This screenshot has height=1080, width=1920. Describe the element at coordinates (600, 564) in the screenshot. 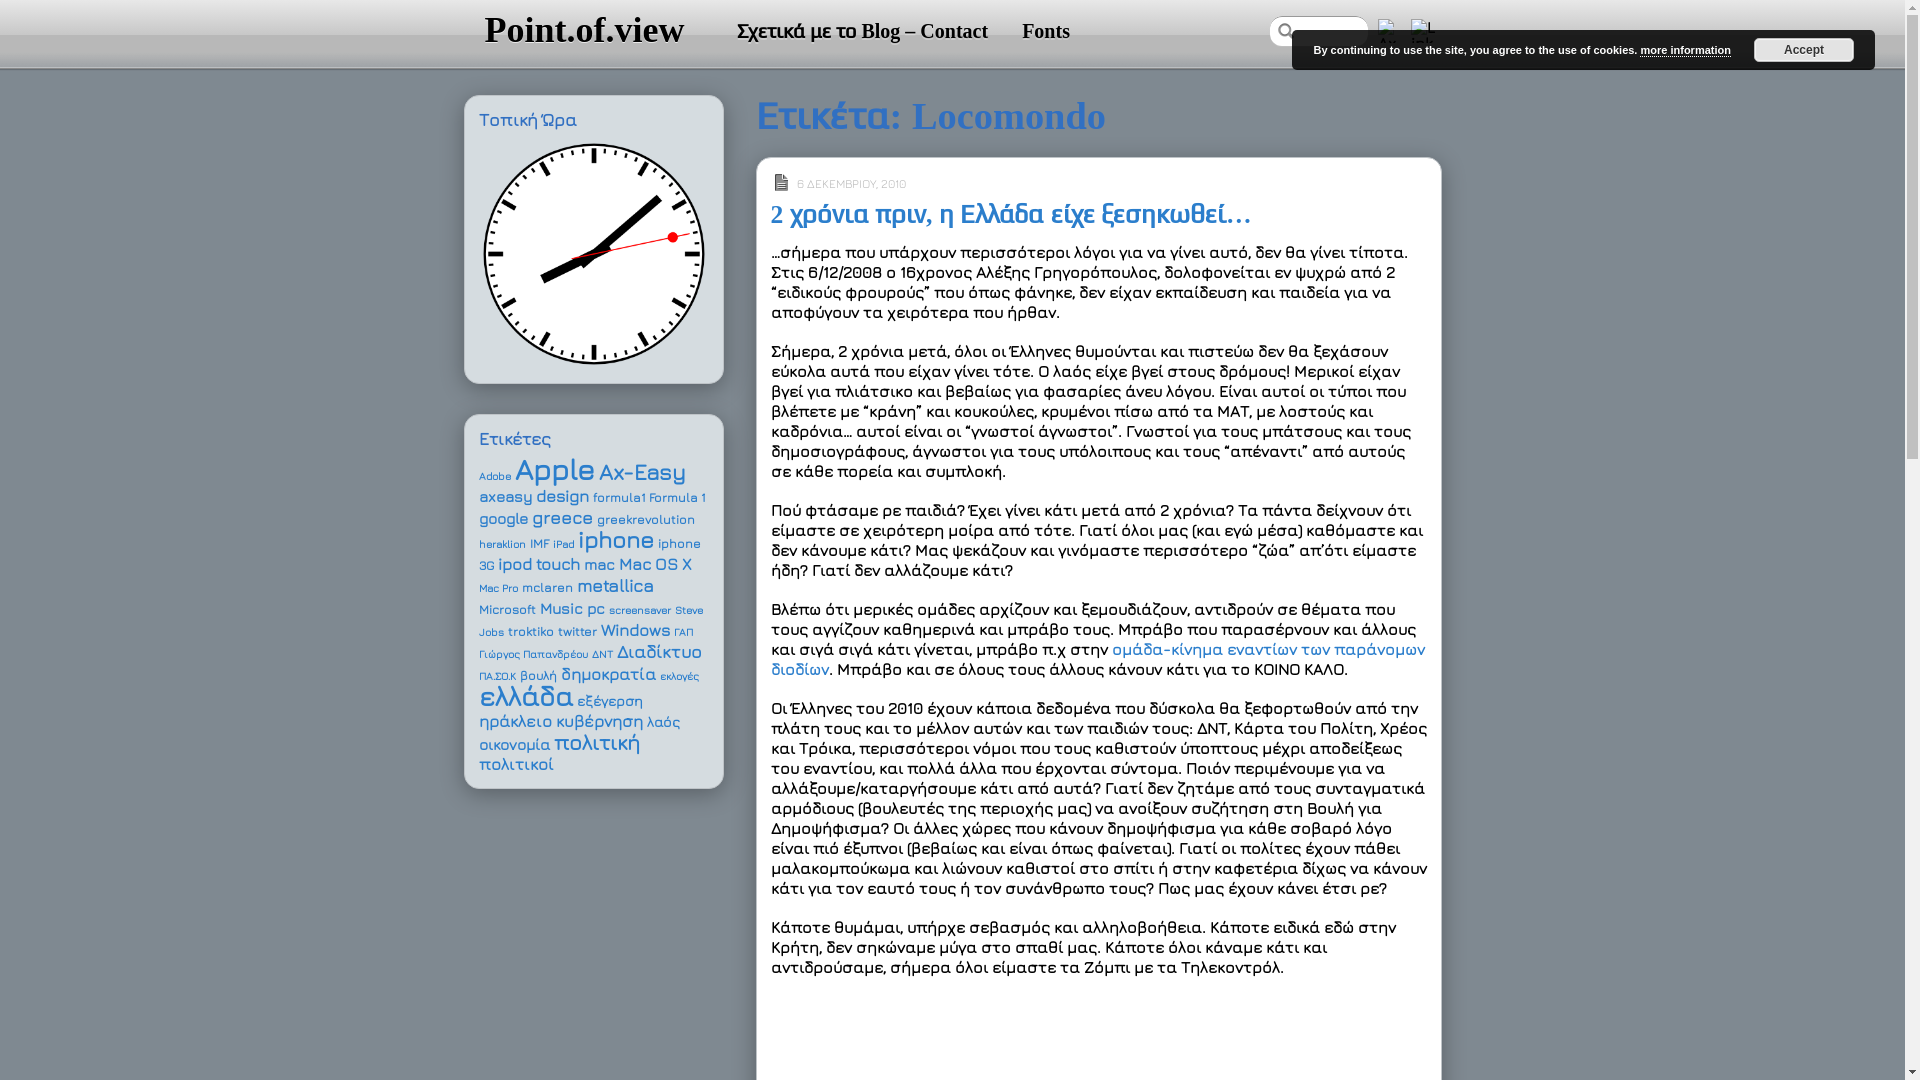

I see `mac` at that location.